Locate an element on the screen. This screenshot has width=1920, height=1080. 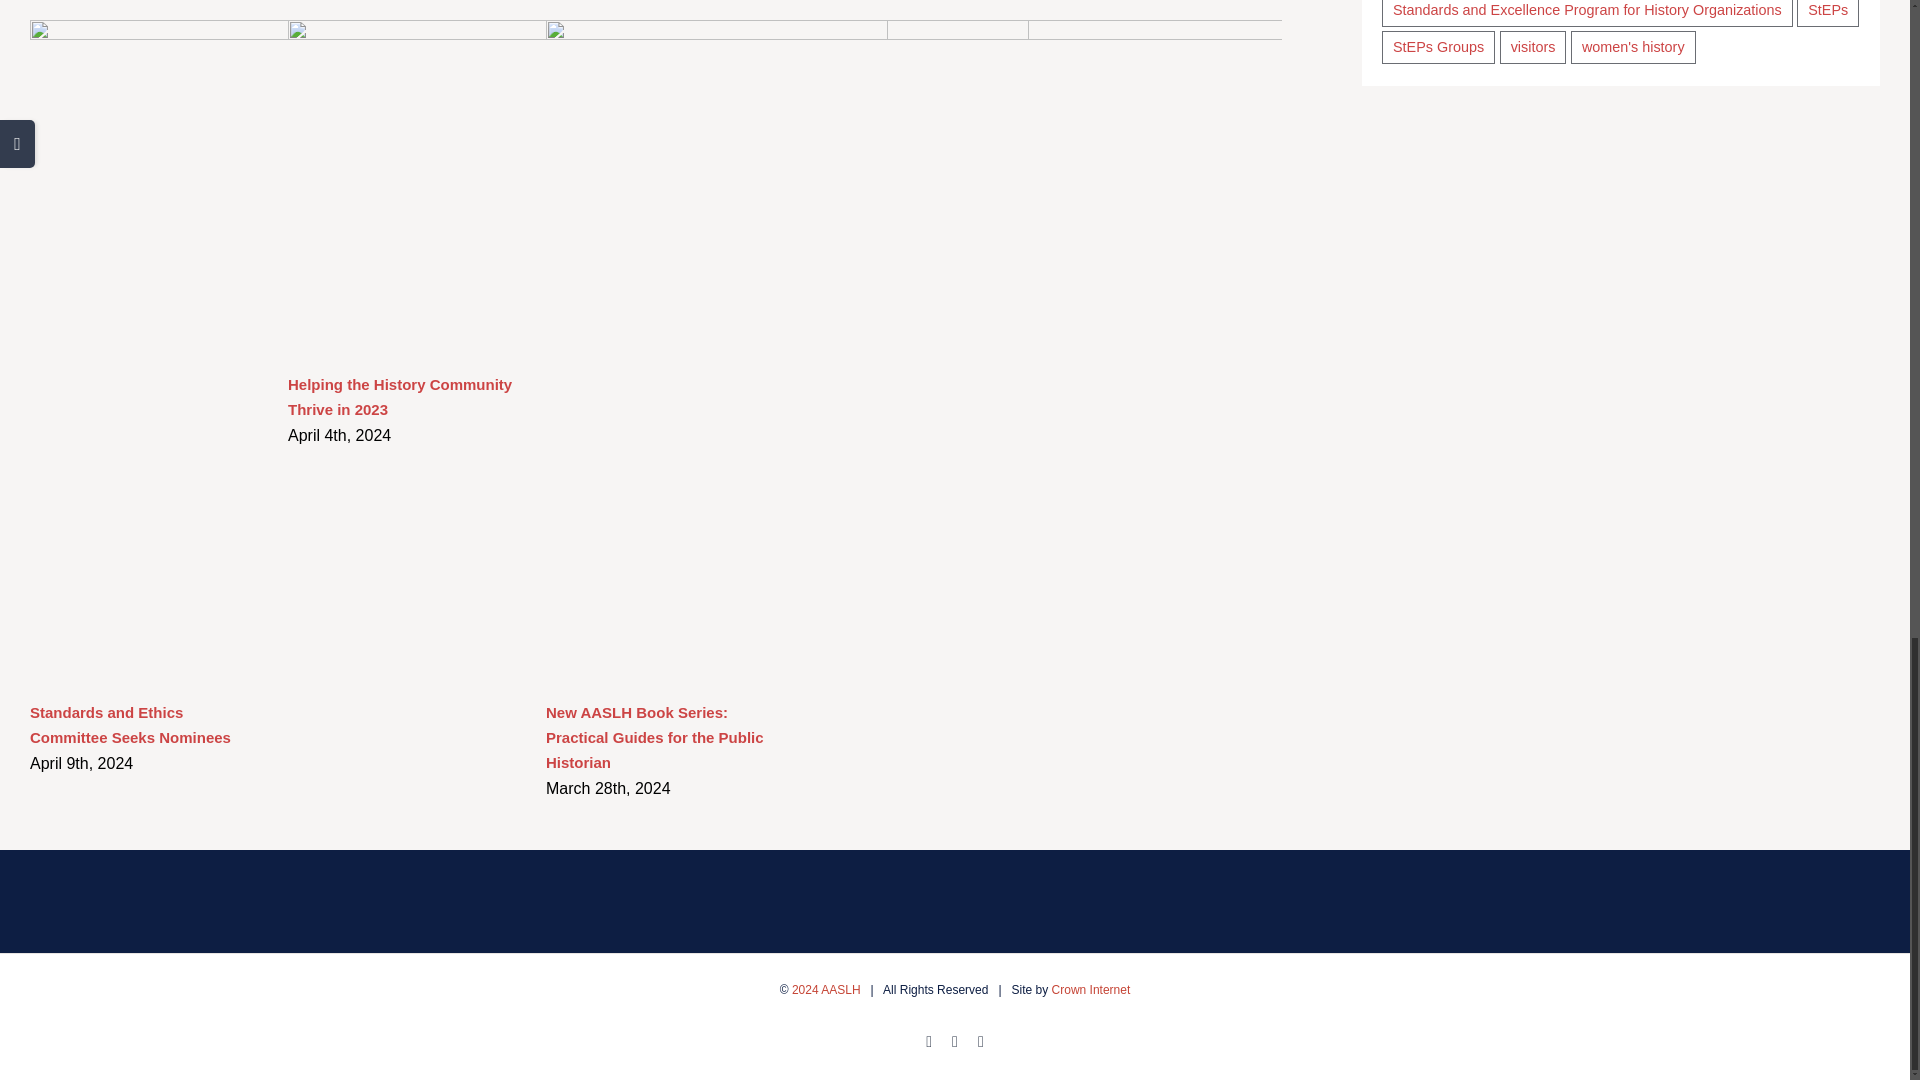
Standards and Ethics Committee Seeks Nominees is located at coordinates (130, 725).